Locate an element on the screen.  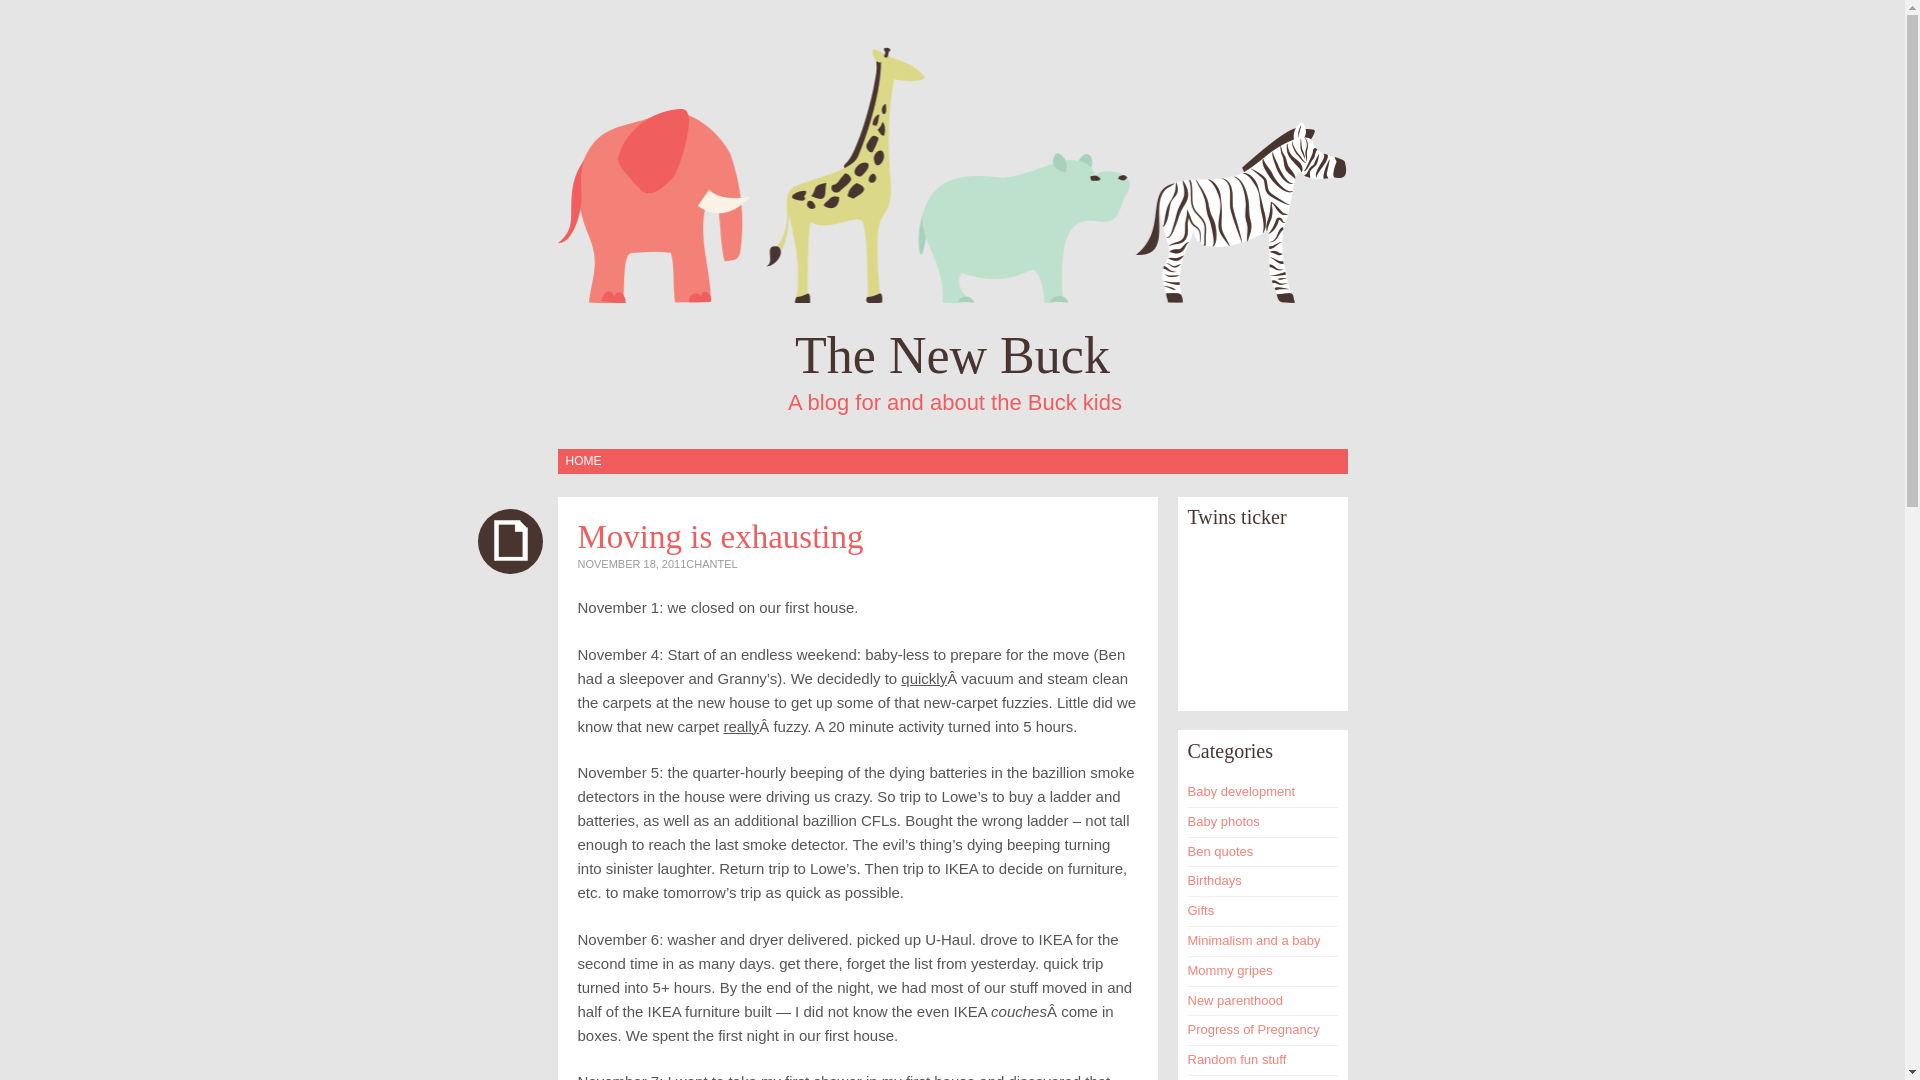
Mommy gripes is located at coordinates (1230, 970).